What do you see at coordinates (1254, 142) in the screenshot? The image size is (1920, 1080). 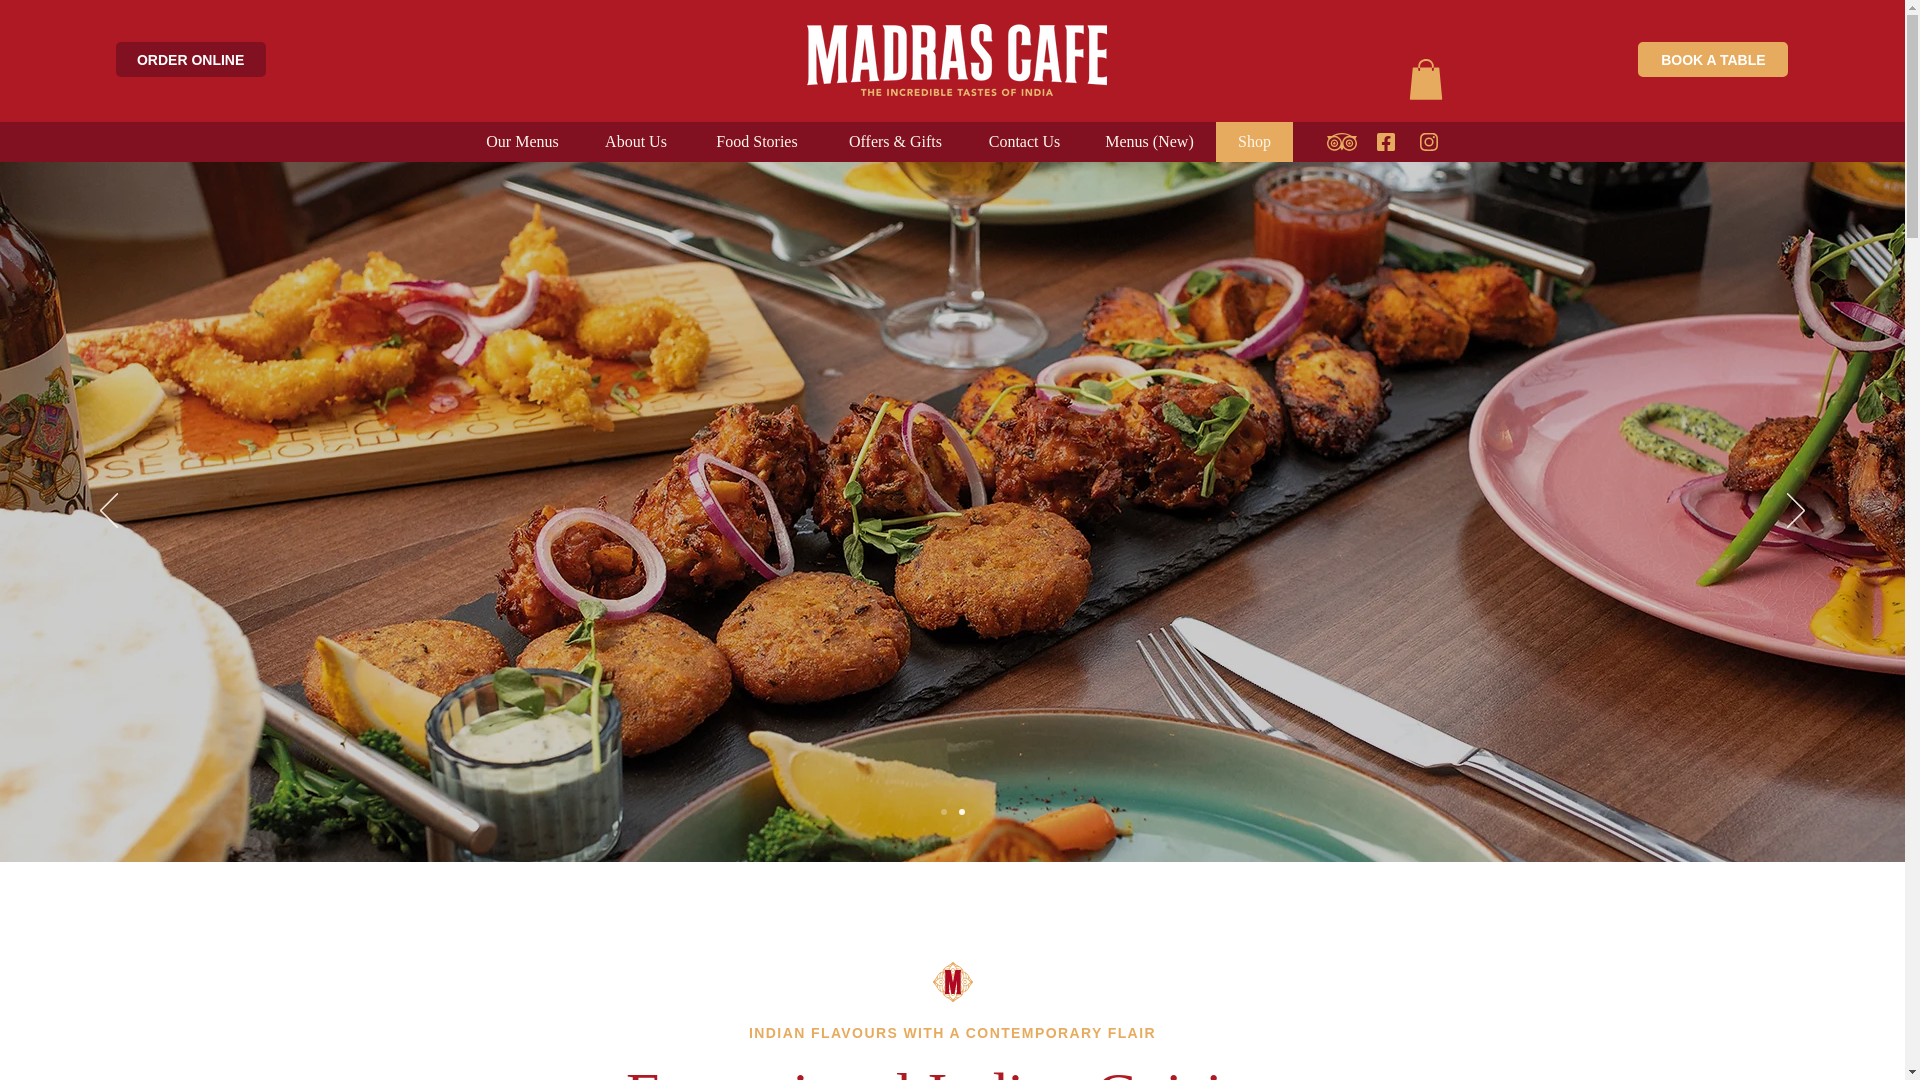 I see `Shop` at bounding box center [1254, 142].